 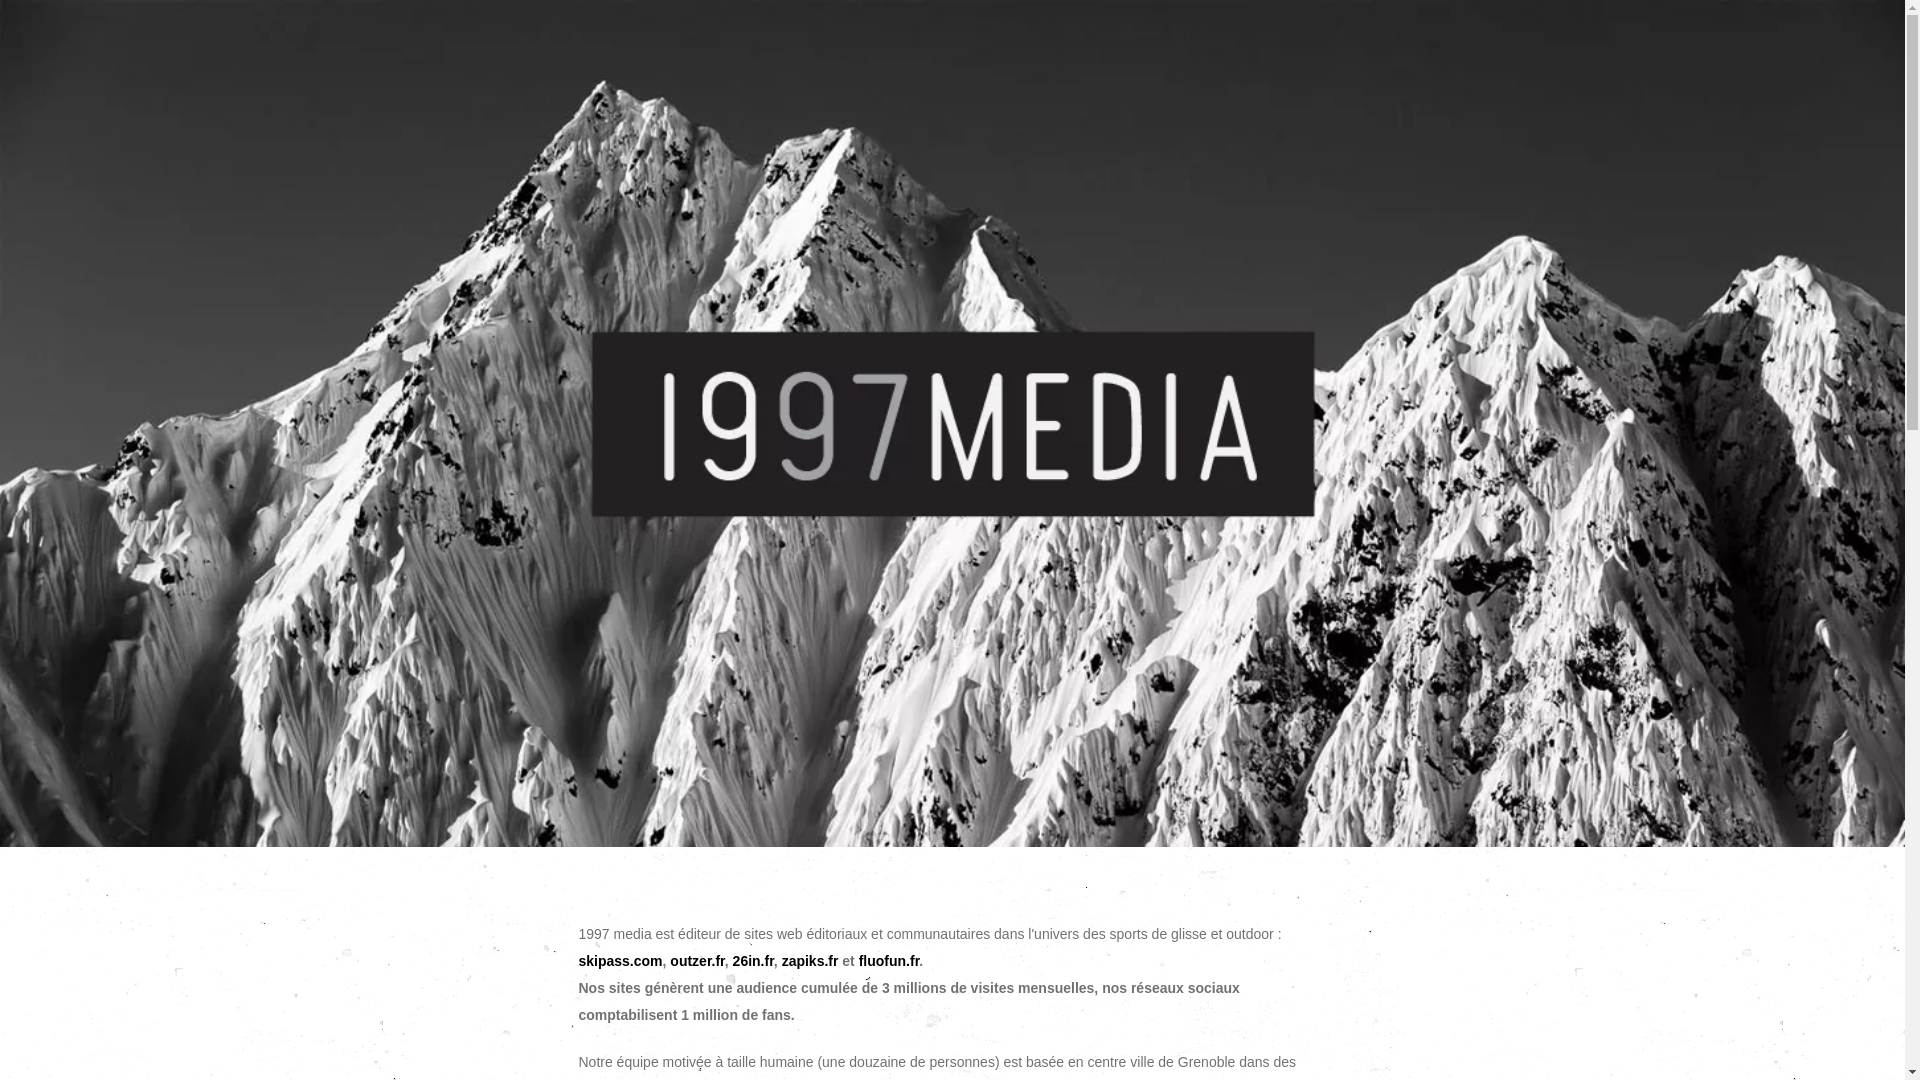 I want to click on skipass.com, so click(x=620, y=961).